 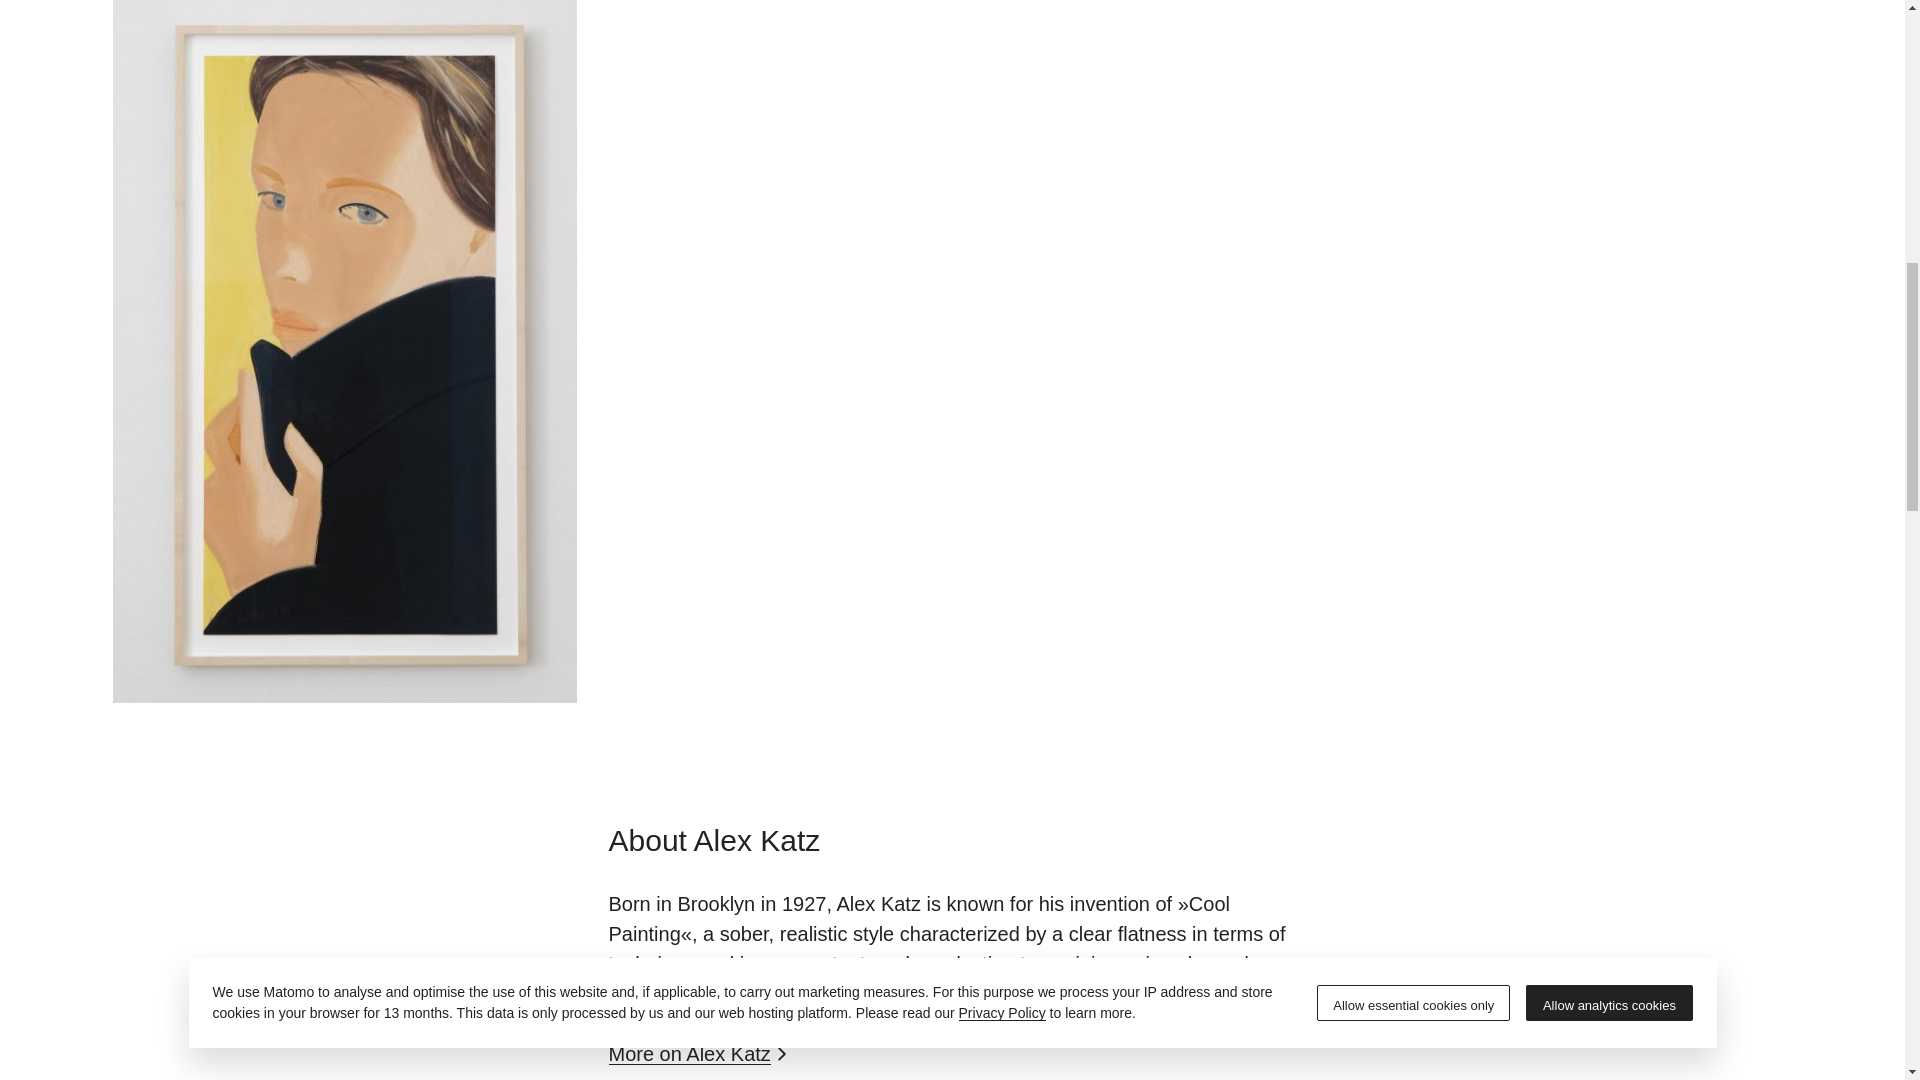 I want to click on More on Alex Katz, so click(x=700, y=1054).